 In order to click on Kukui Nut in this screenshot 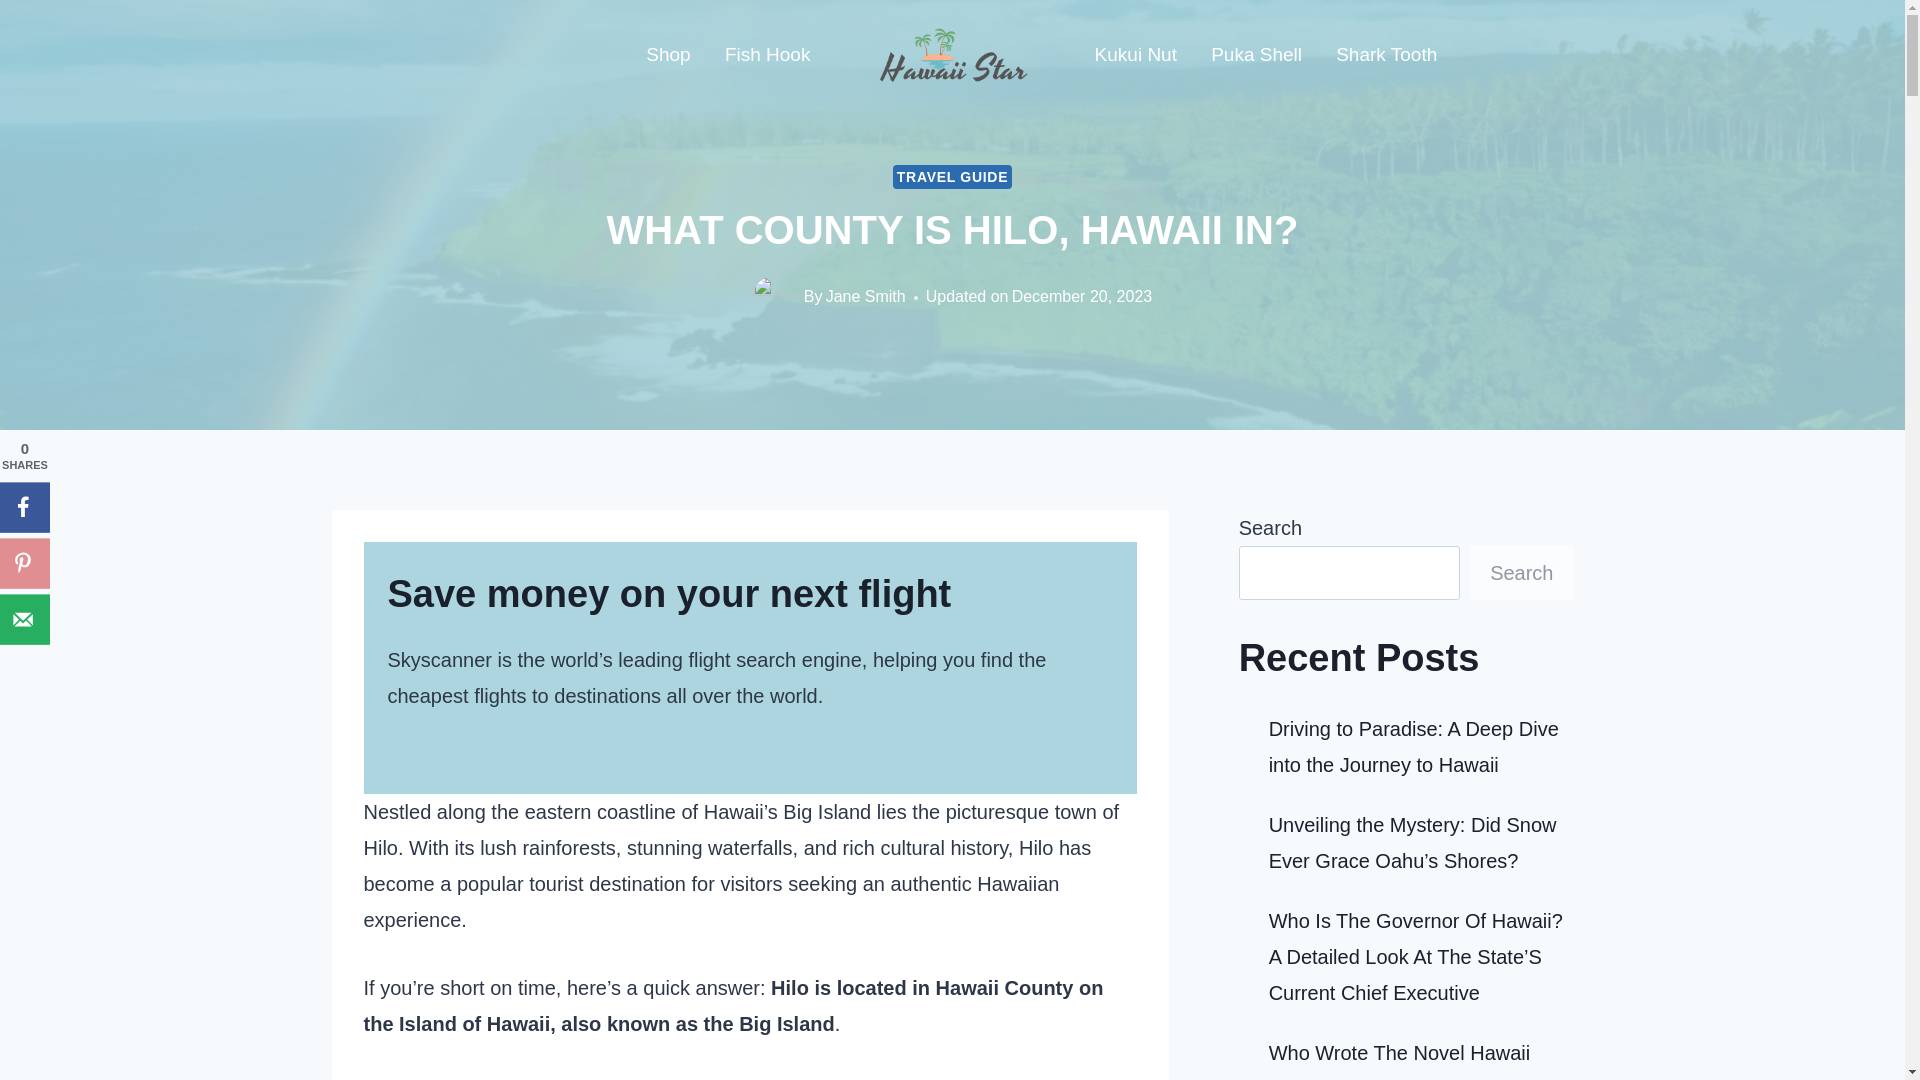, I will do `click(1136, 56)`.